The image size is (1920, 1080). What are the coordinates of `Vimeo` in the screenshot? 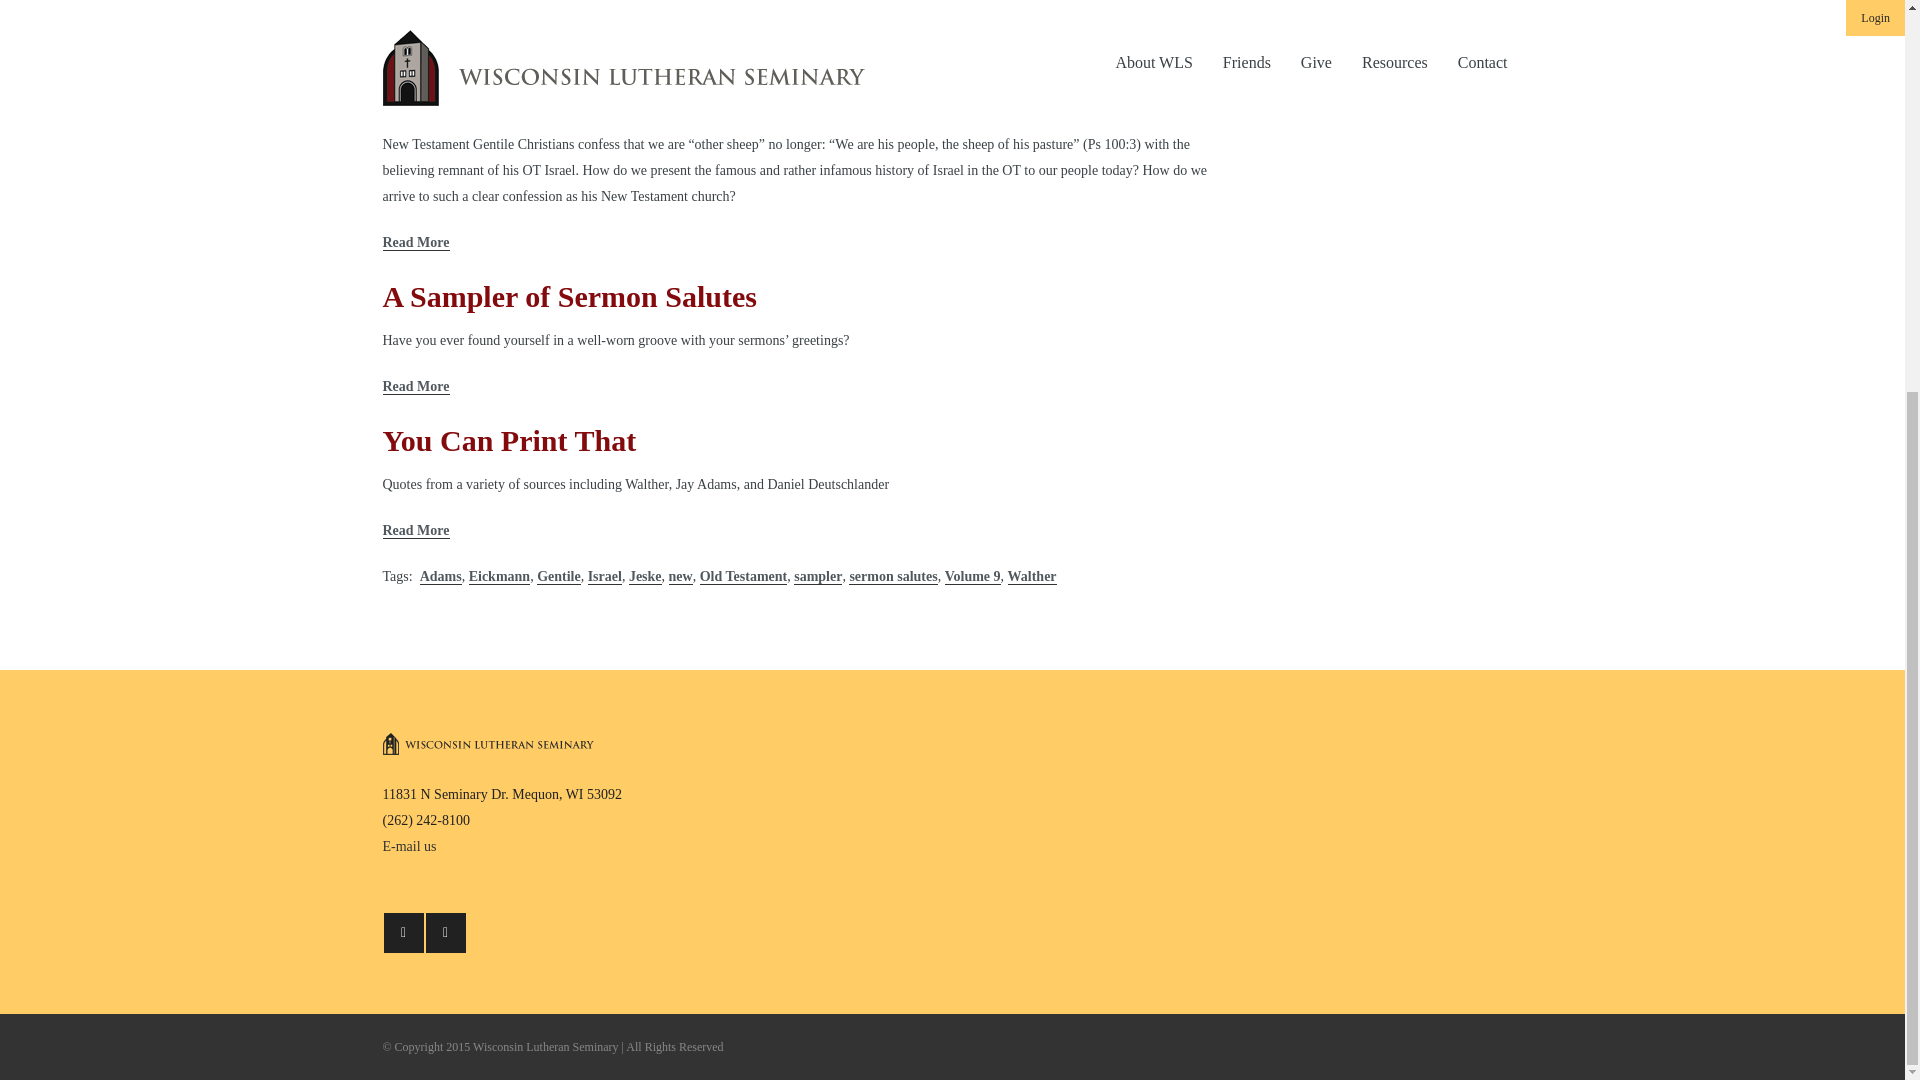 It's located at (446, 932).